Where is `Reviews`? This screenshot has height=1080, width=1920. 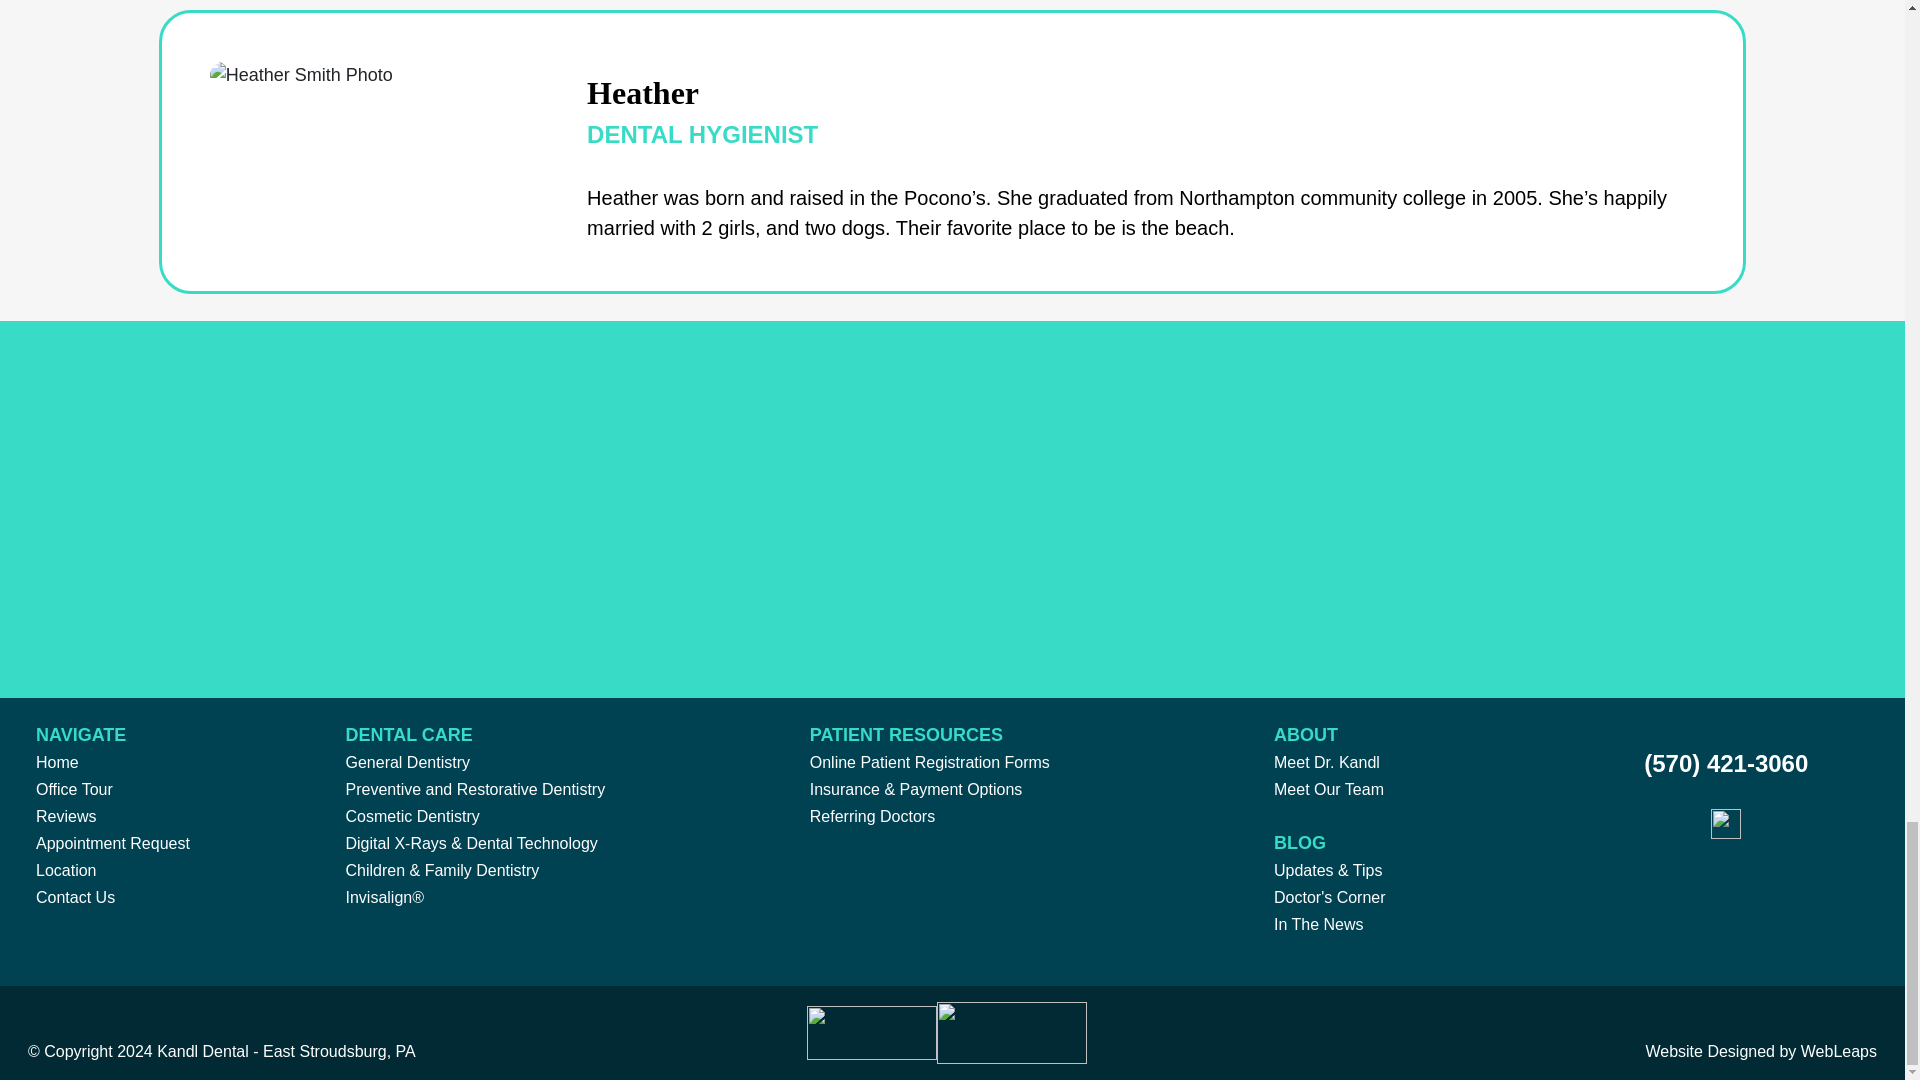 Reviews is located at coordinates (66, 816).